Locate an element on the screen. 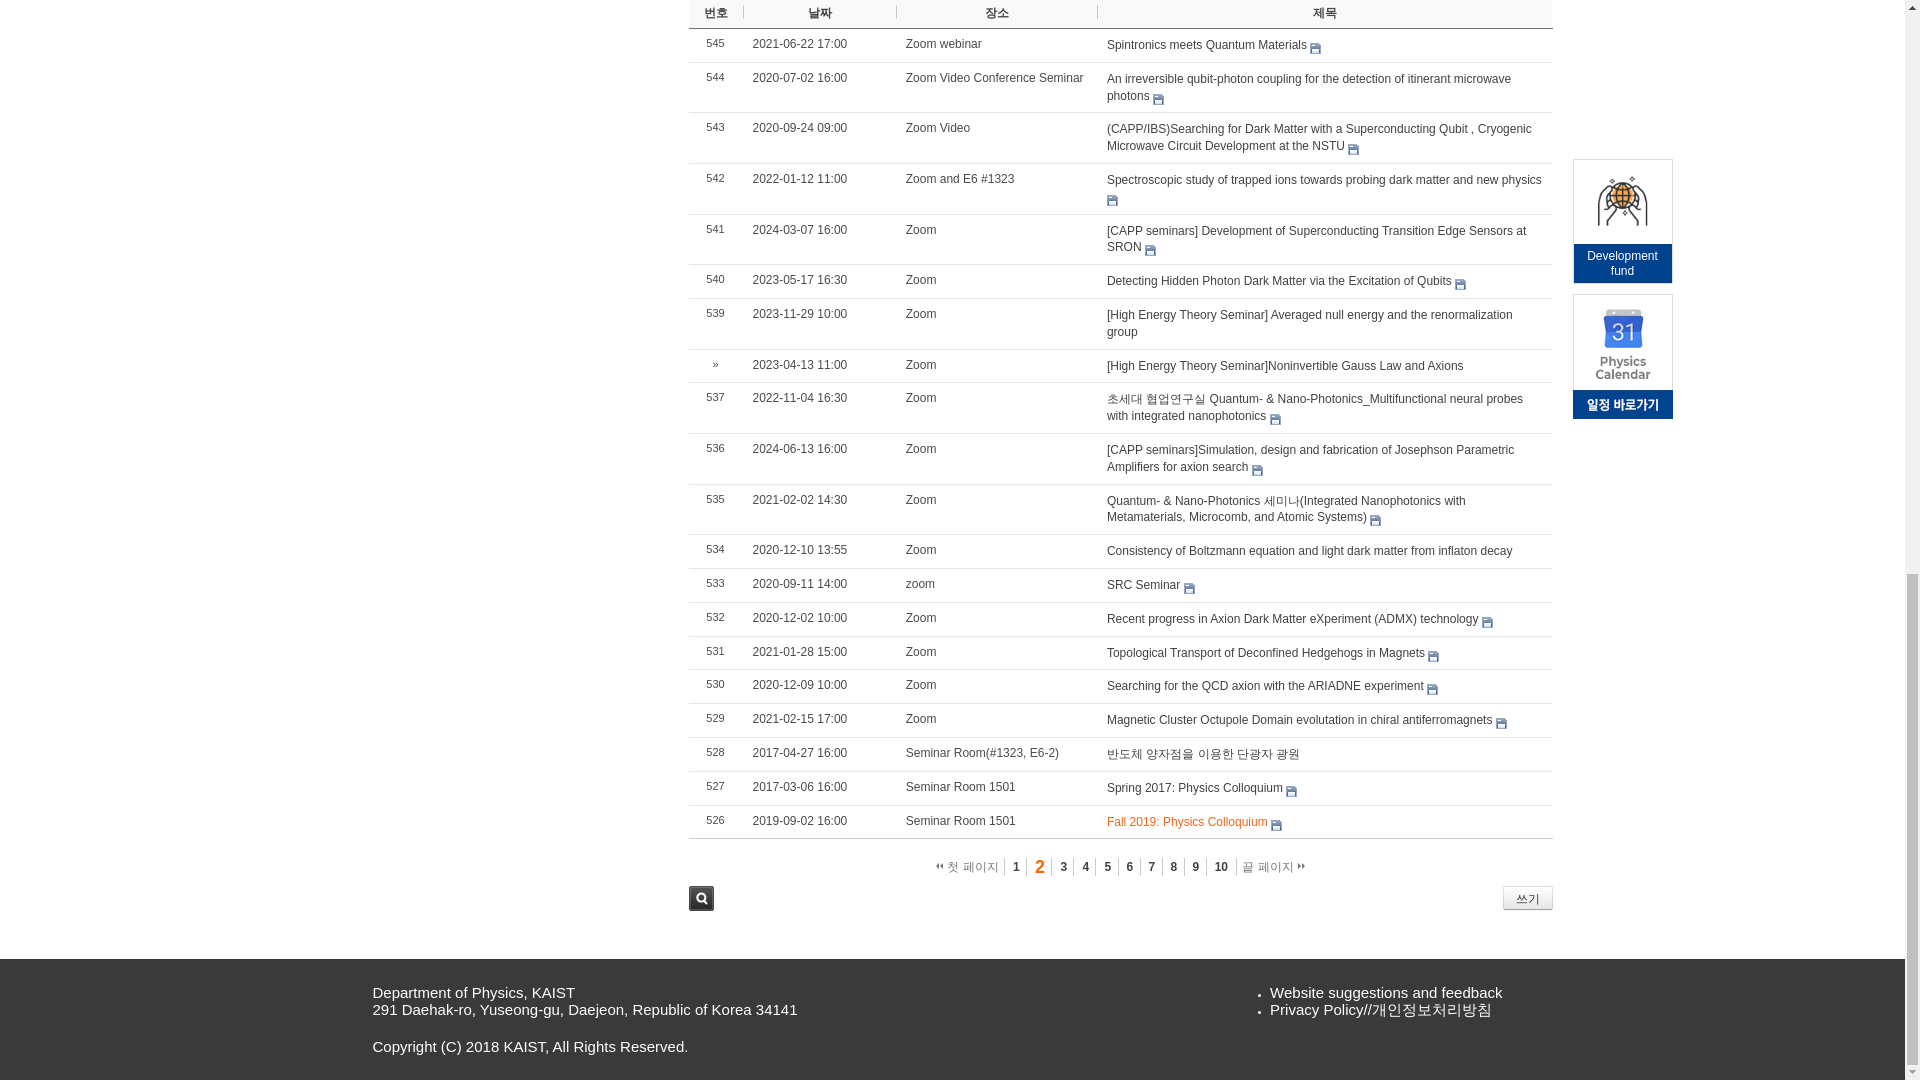 The image size is (1920, 1080). file is located at coordinates (1501, 724).